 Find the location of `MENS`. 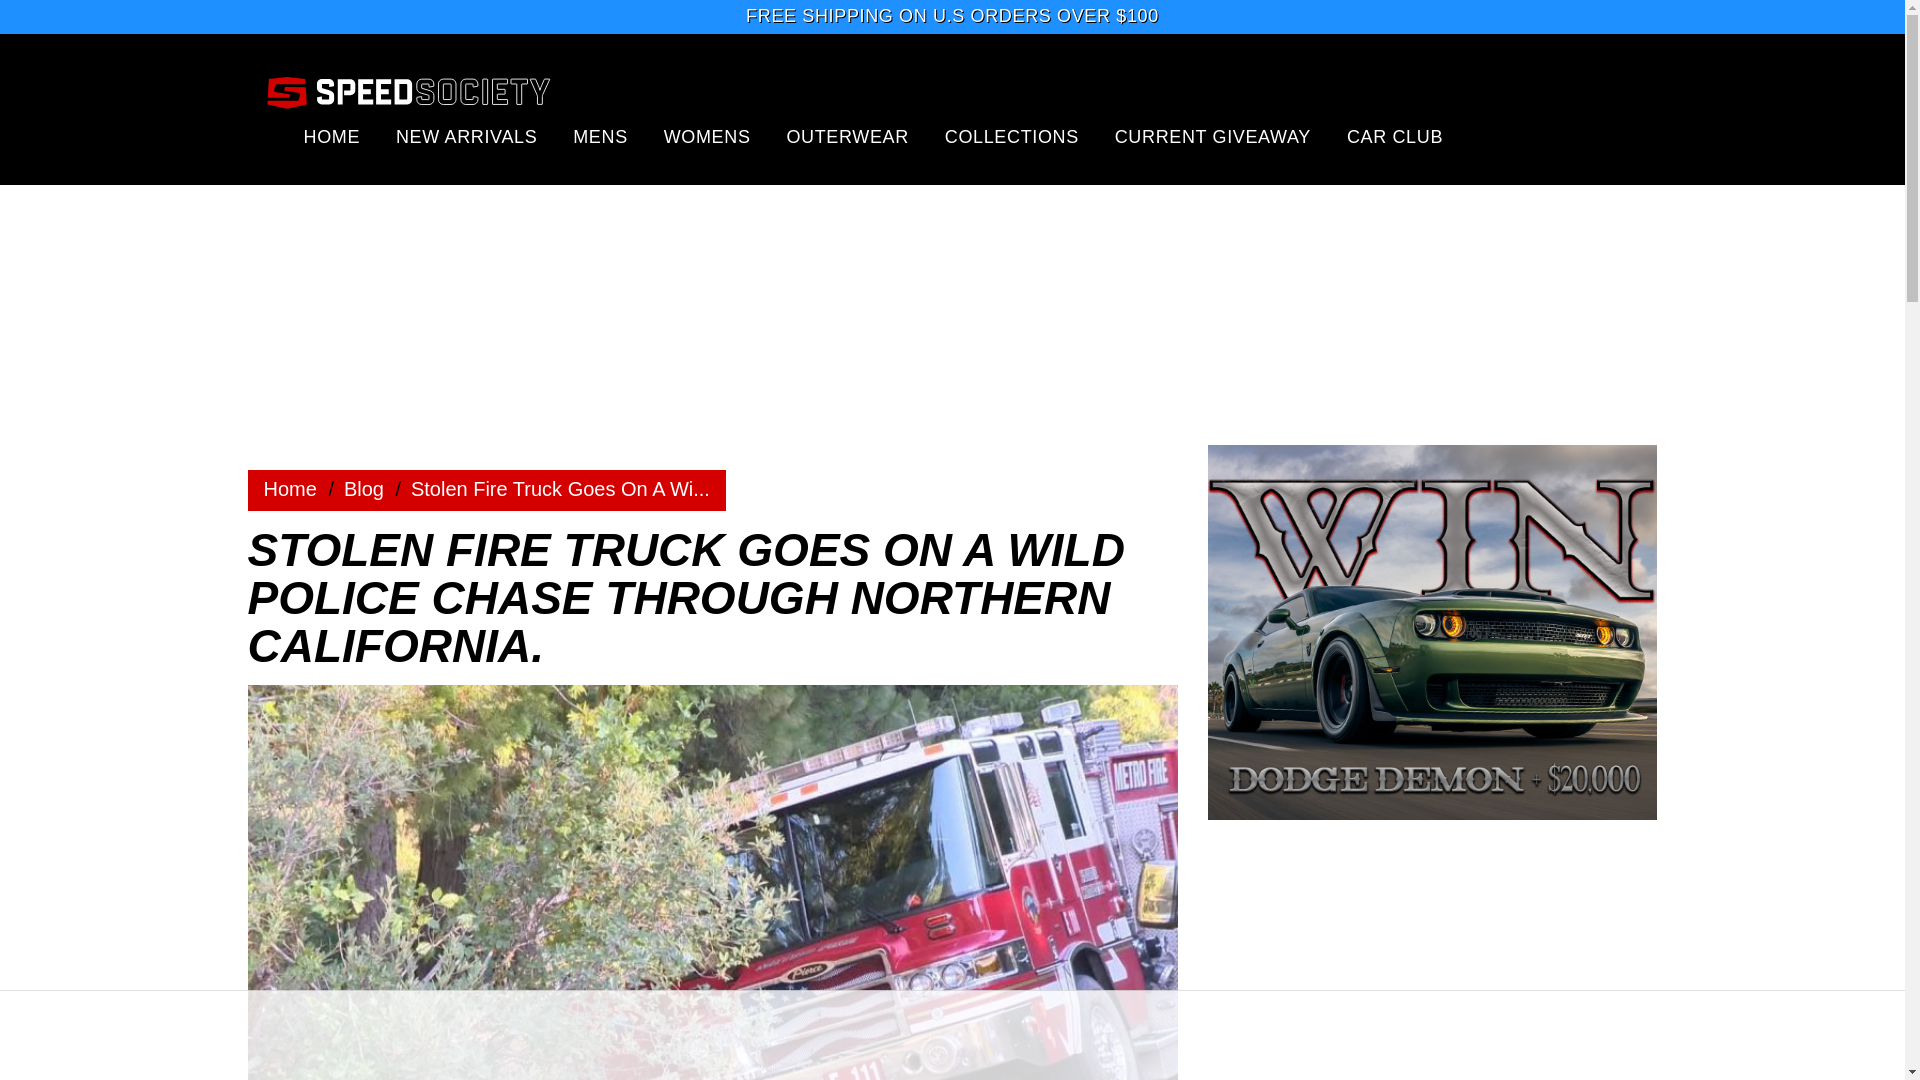

MENS is located at coordinates (600, 136).